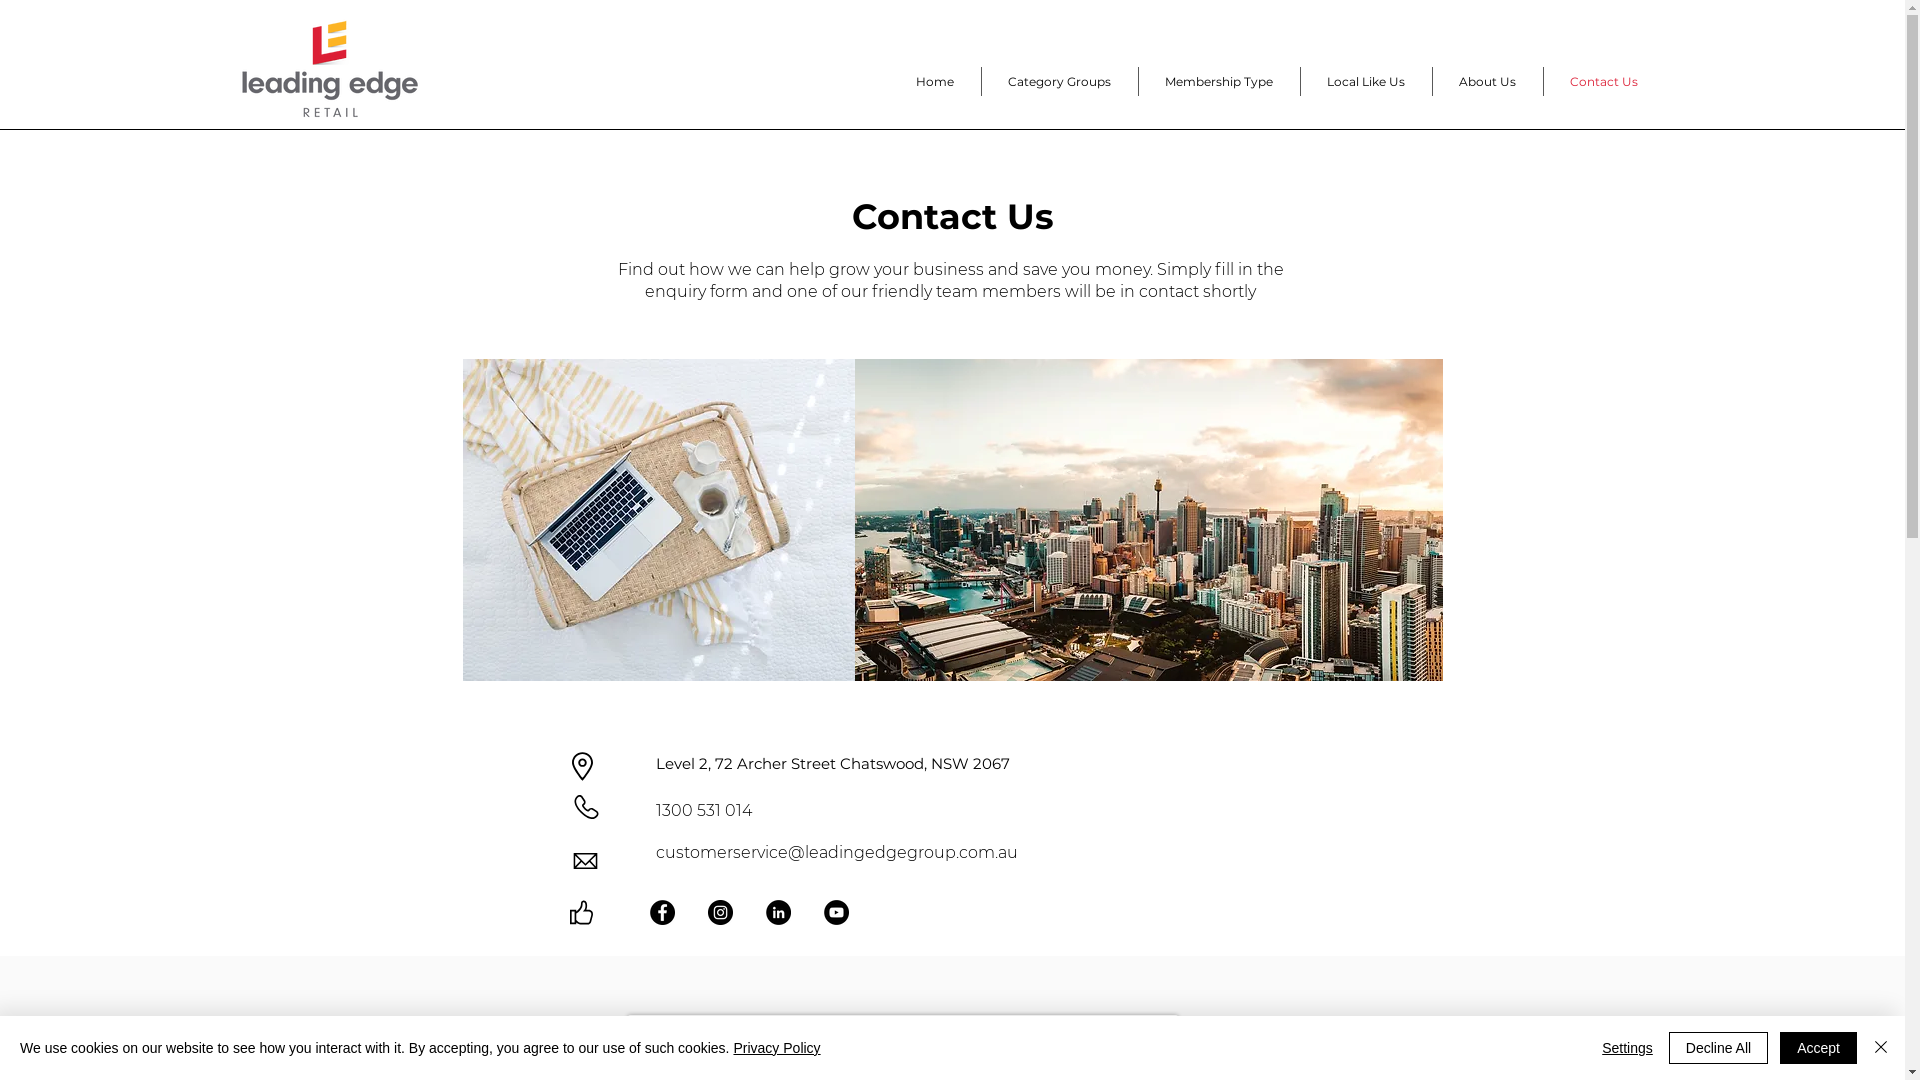  What do you see at coordinates (1718, 1048) in the screenshot?
I see `Decline All` at bounding box center [1718, 1048].